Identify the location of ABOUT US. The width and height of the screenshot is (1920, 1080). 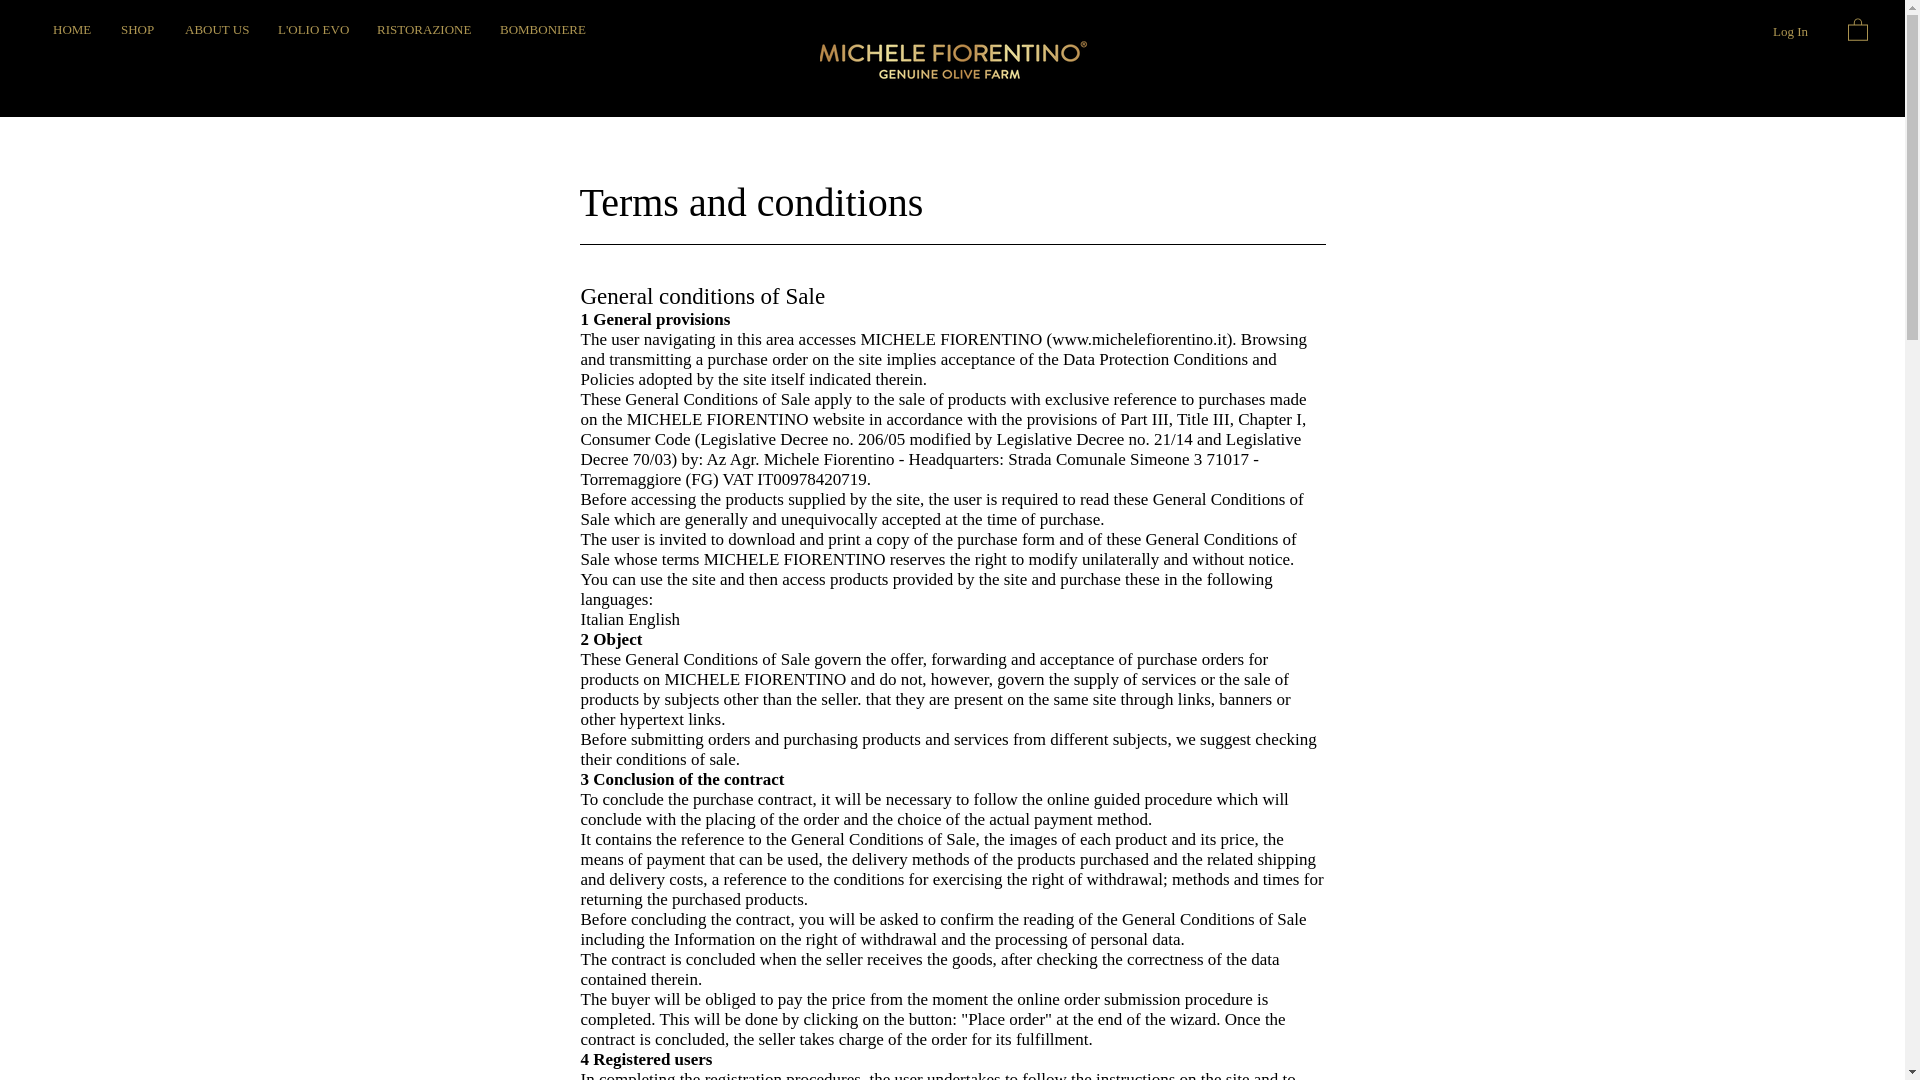
(216, 30).